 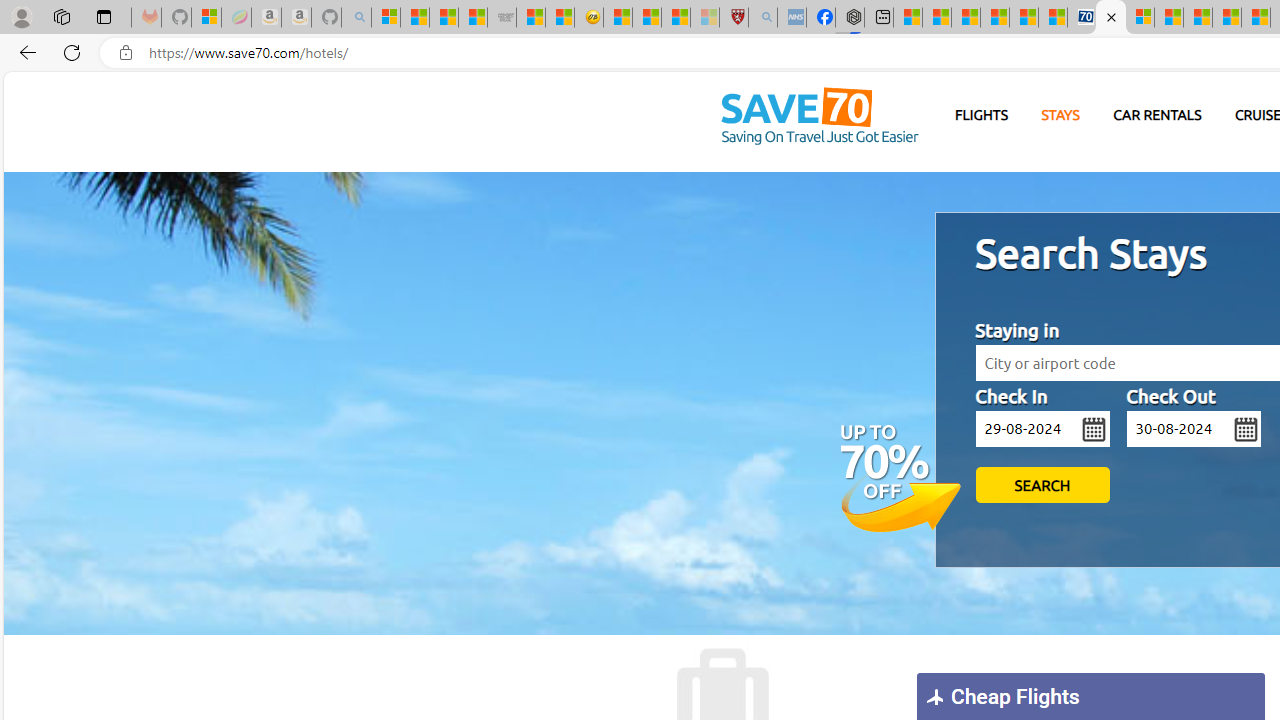 I want to click on CAR RENTALS, so click(x=1158, y=116).